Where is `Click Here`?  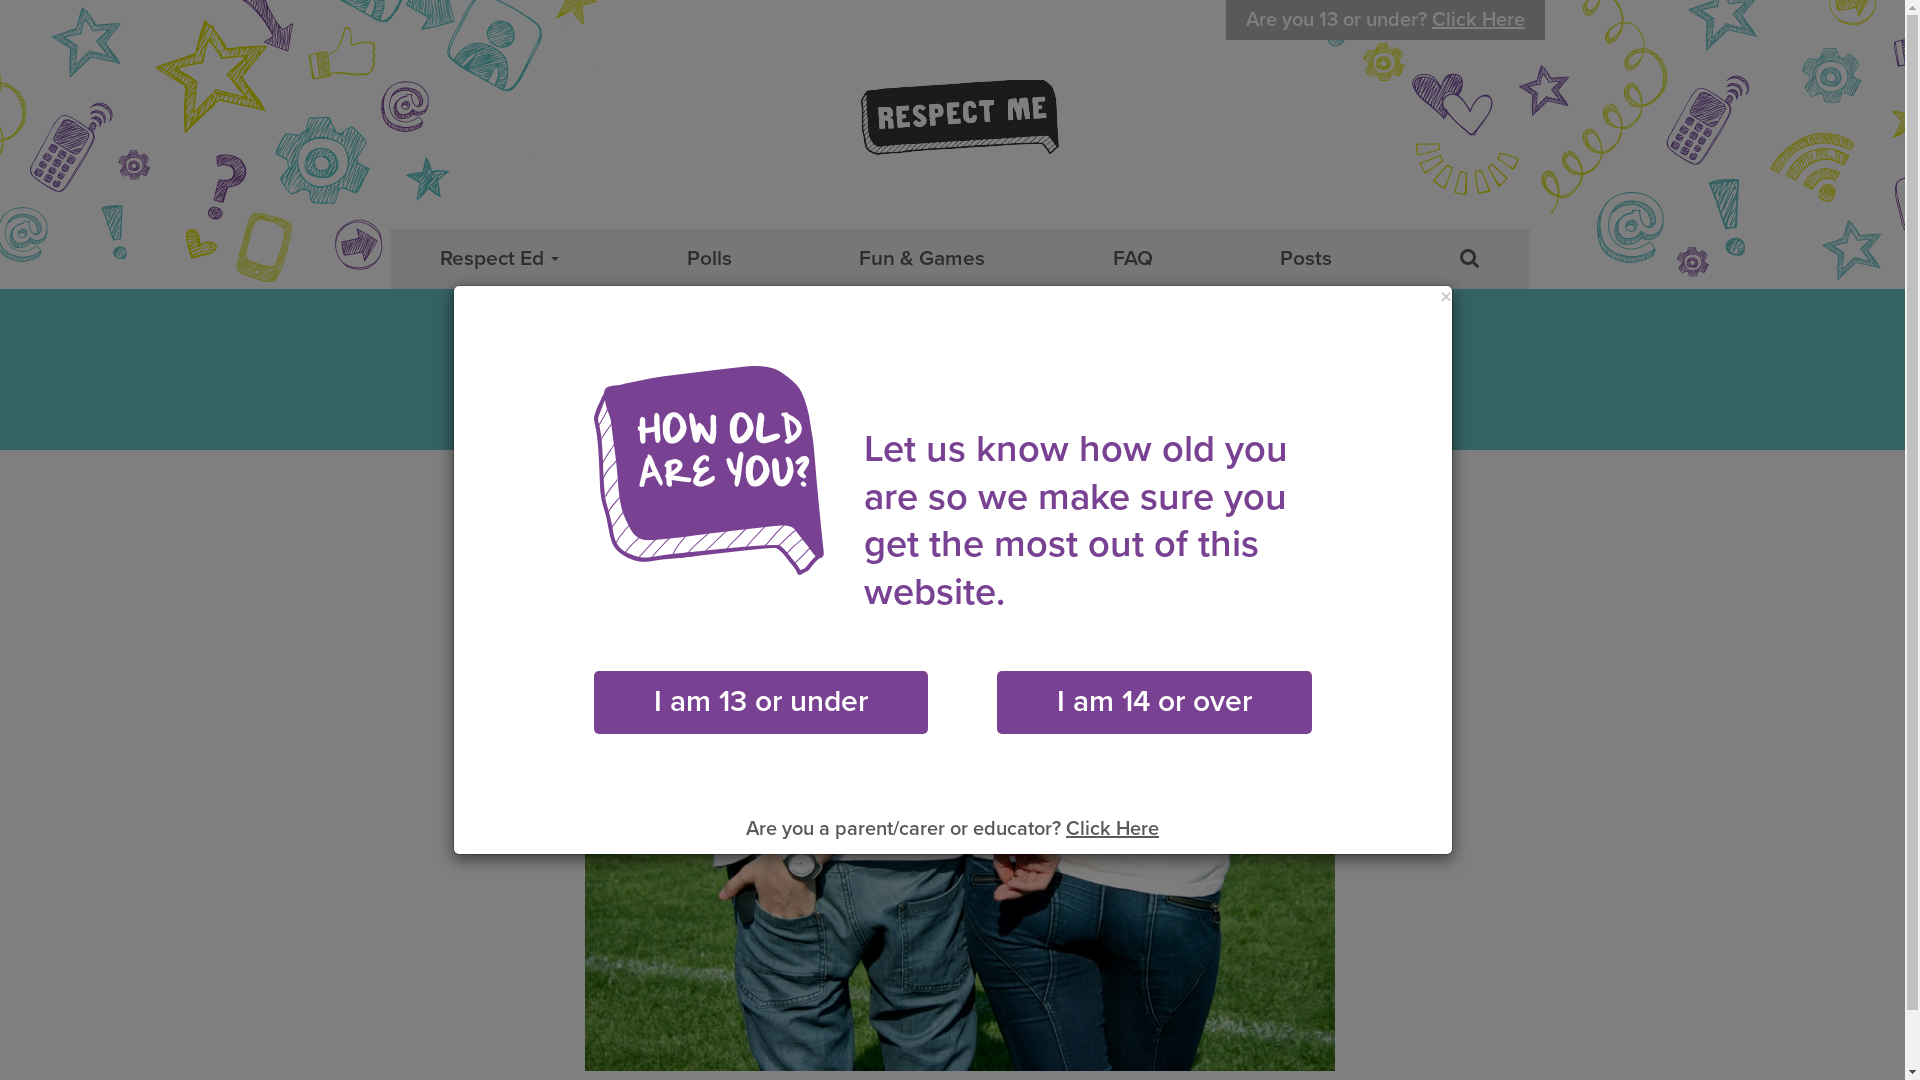 Click Here is located at coordinates (1112, 829).